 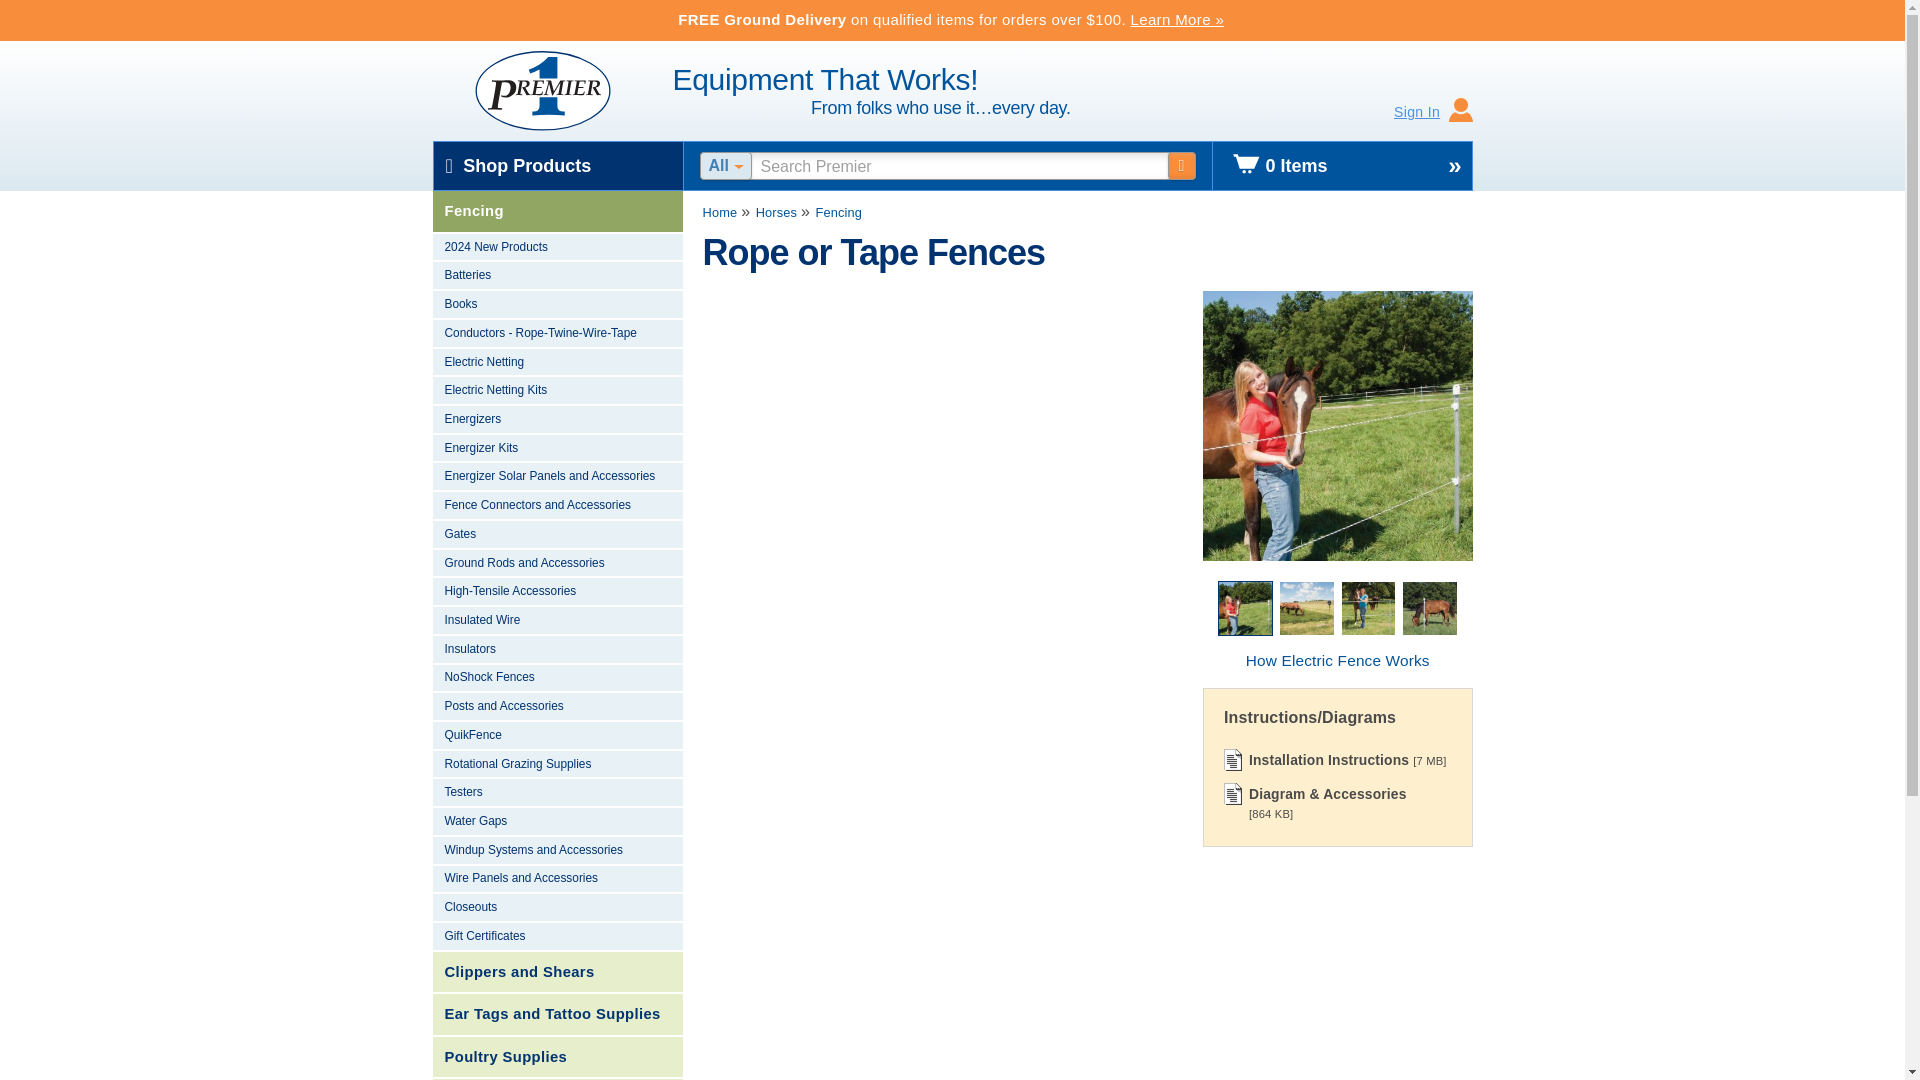 I want to click on Insulated Wire, so click(x=556, y=621).